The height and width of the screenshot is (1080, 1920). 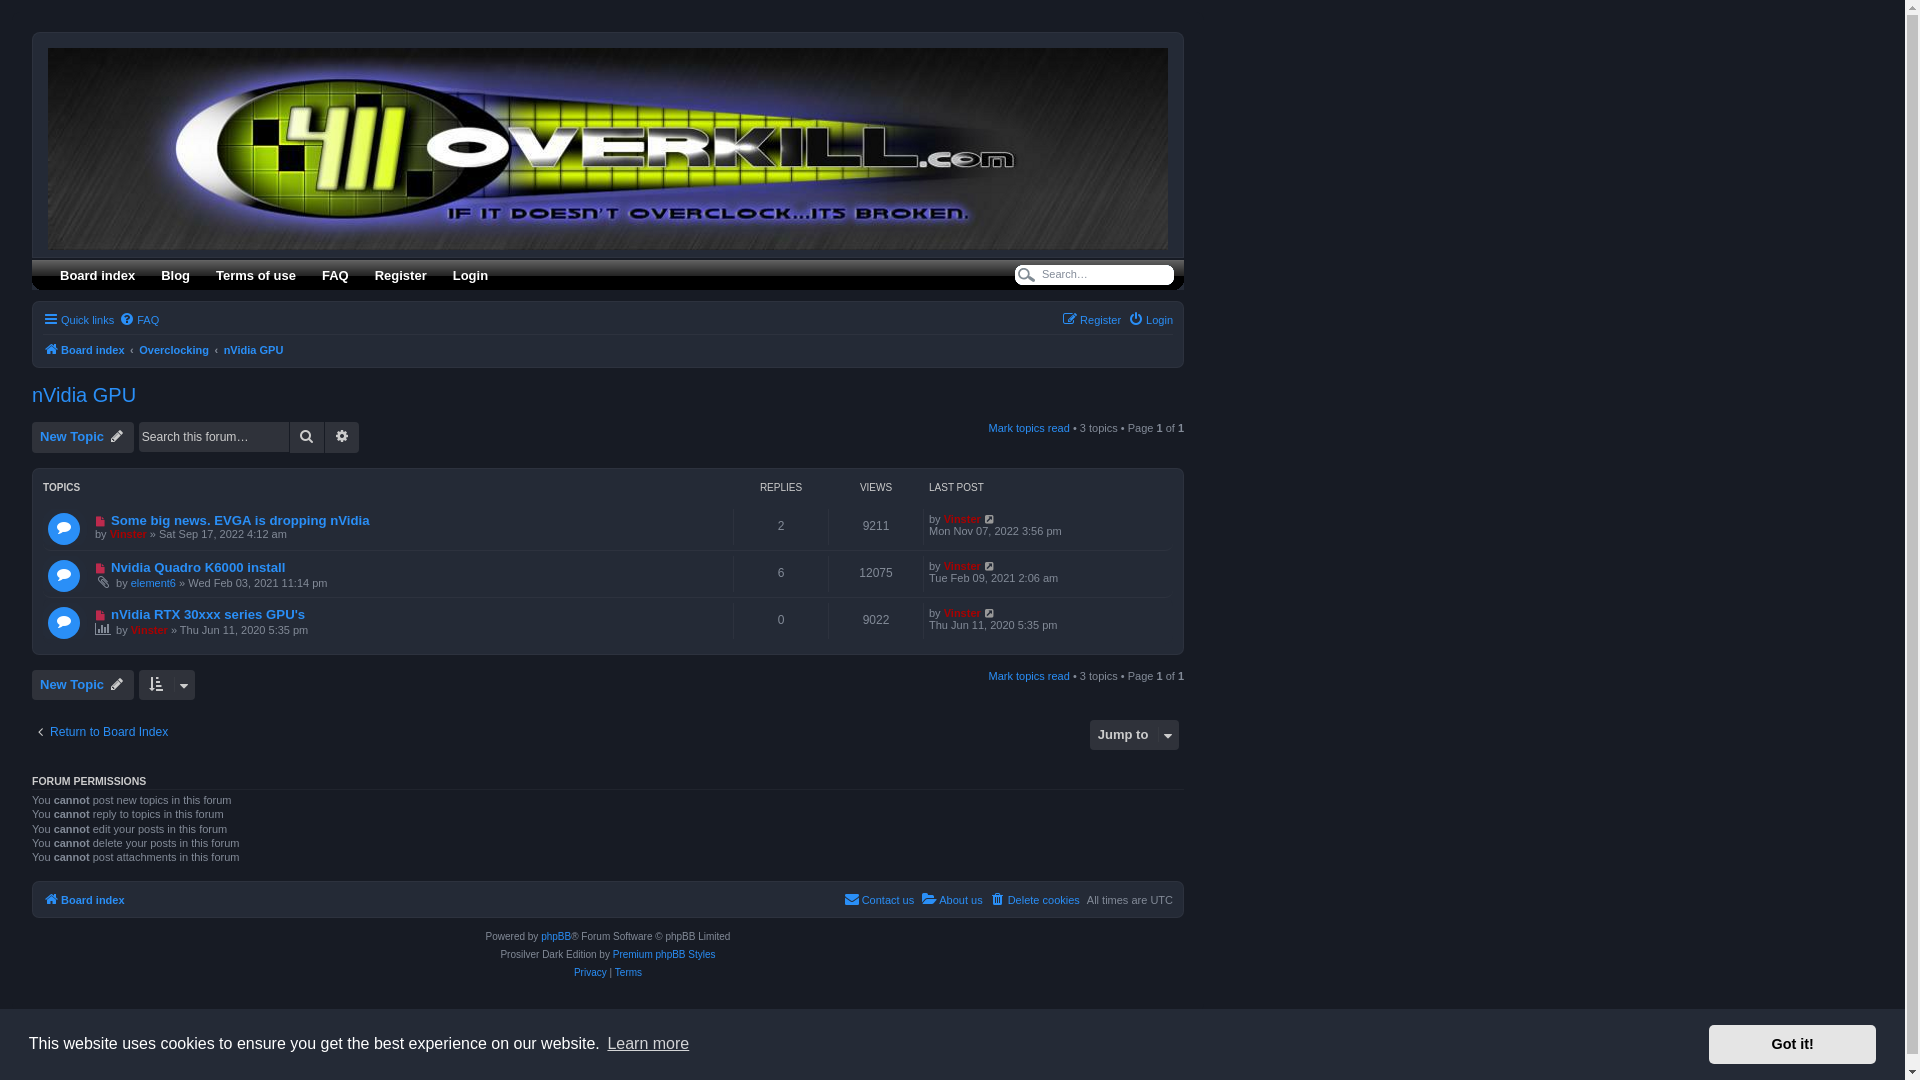 What do you see at coordinates (208, 614) in the screenshot?
I see `nVidia RTX 30xxx series GPU's` at bounding box center [208, 614].